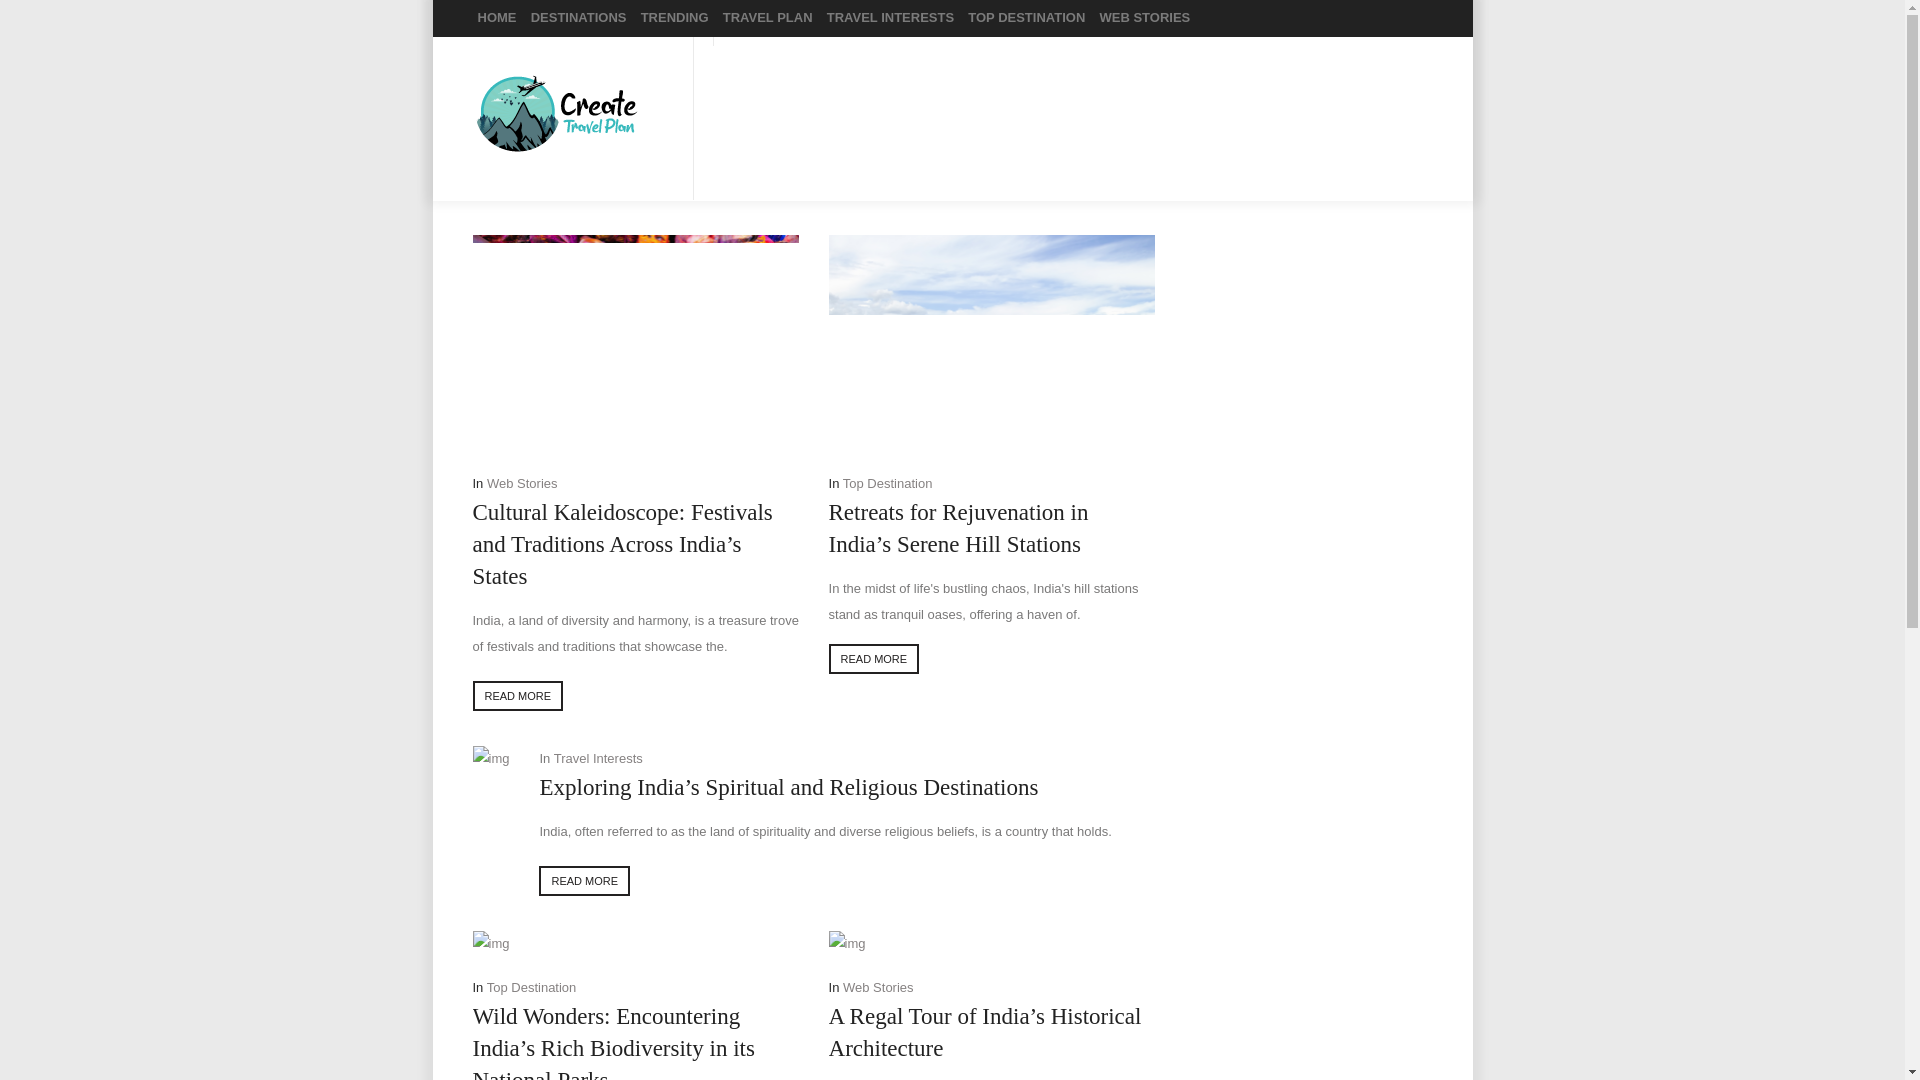 This screenshot has width=1920, height=1080. I want to click on Top Destination, so click(532, 986).